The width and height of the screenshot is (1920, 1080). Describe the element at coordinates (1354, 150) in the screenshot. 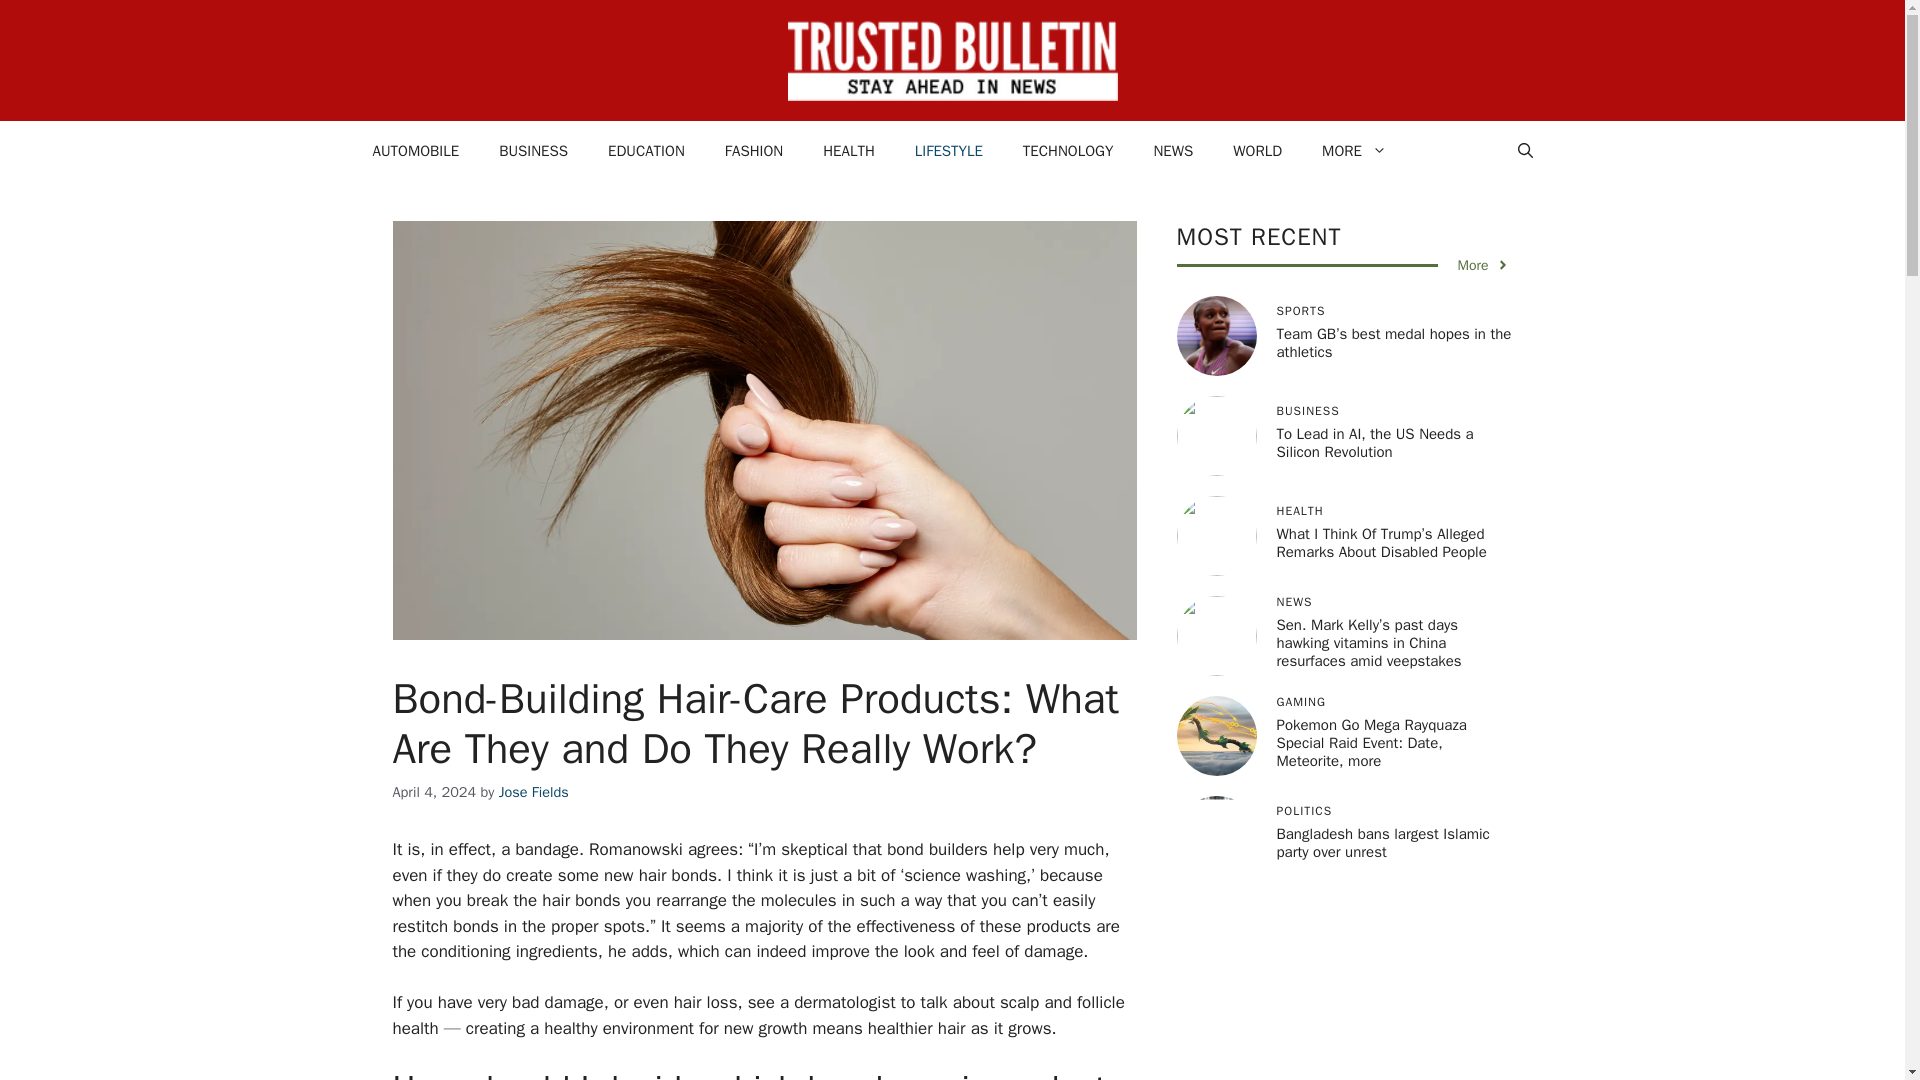

I see `MORE` at that location.